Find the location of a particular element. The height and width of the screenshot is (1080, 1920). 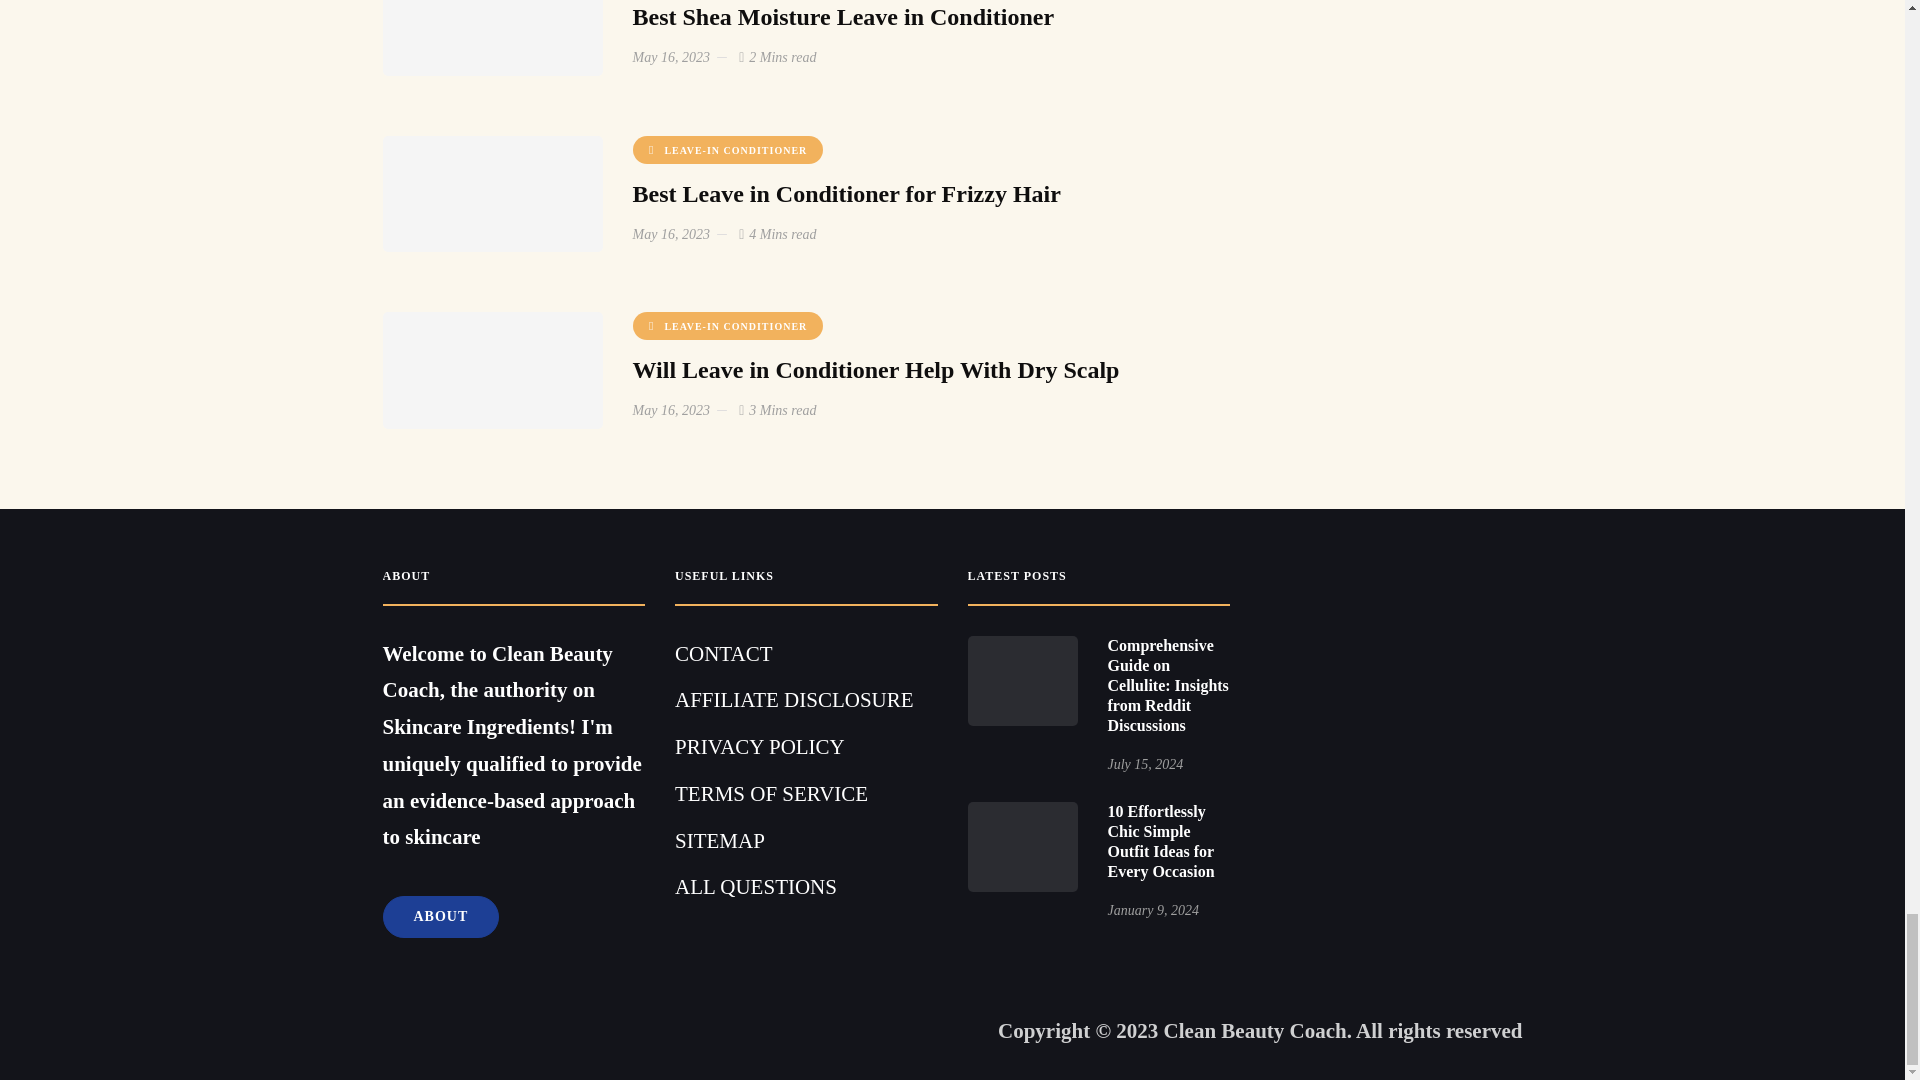

Best Shea Moisture Leave in Conditioner is located at coordinates (842, 17).